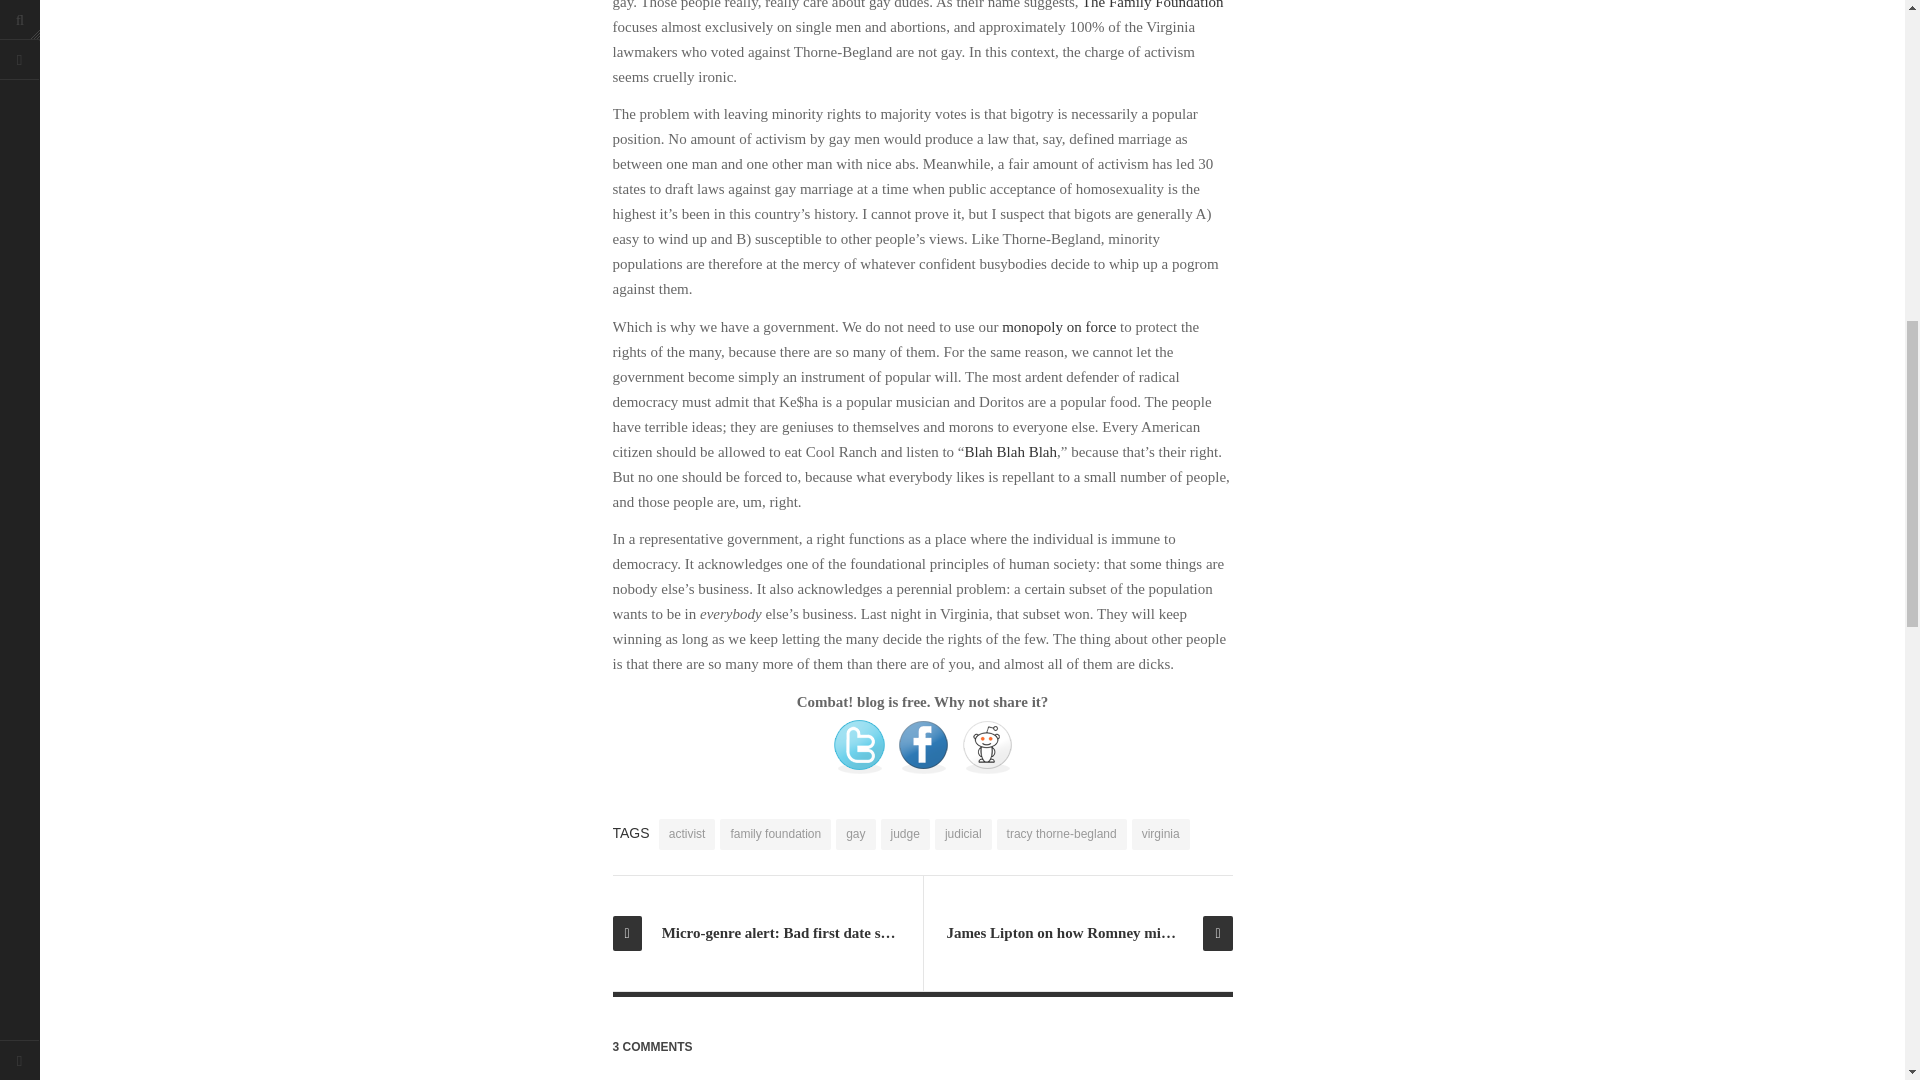 Image resolution: width=1920 pixels, height=1080 pixels. What do you see at coordinates (986, 745) in the screenshot?
I see `Reddit` at bounding box center [986, 745].